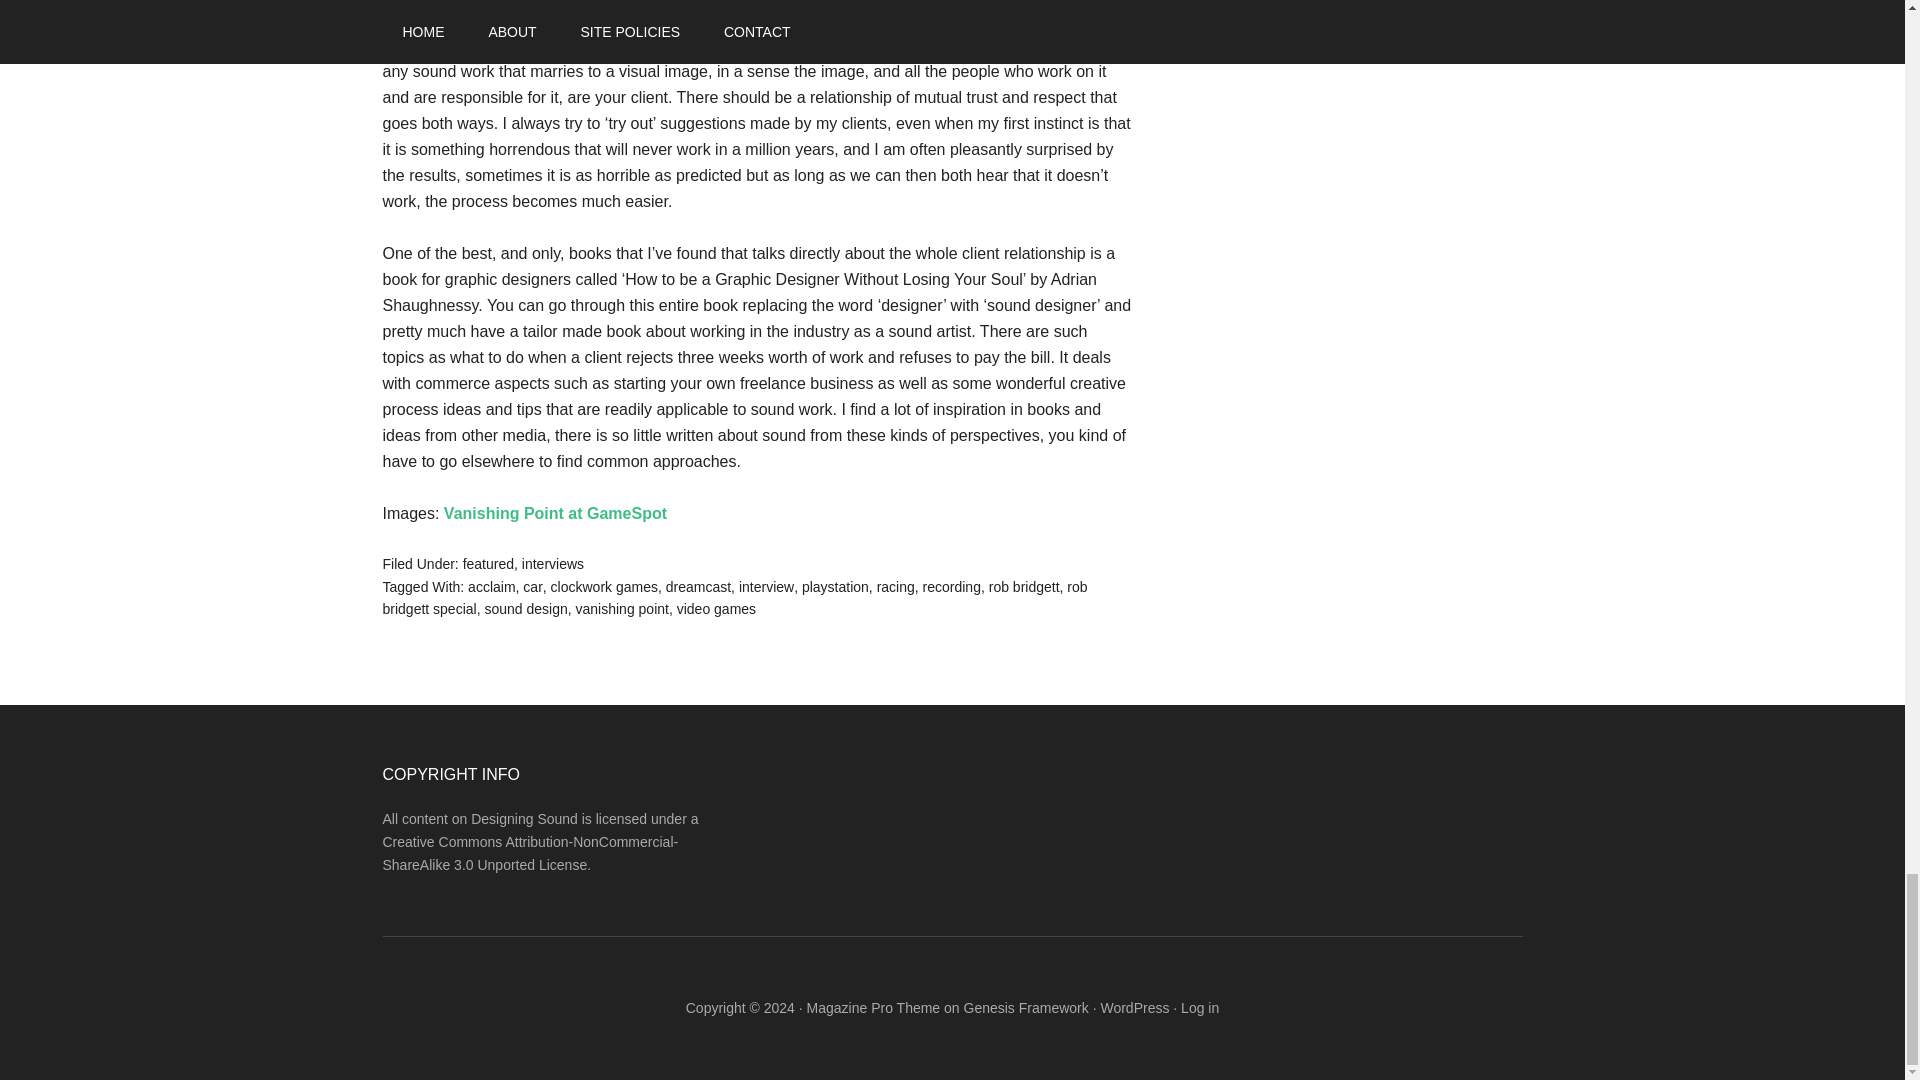  I want to click on rob bridgett special, so click(734, 598).